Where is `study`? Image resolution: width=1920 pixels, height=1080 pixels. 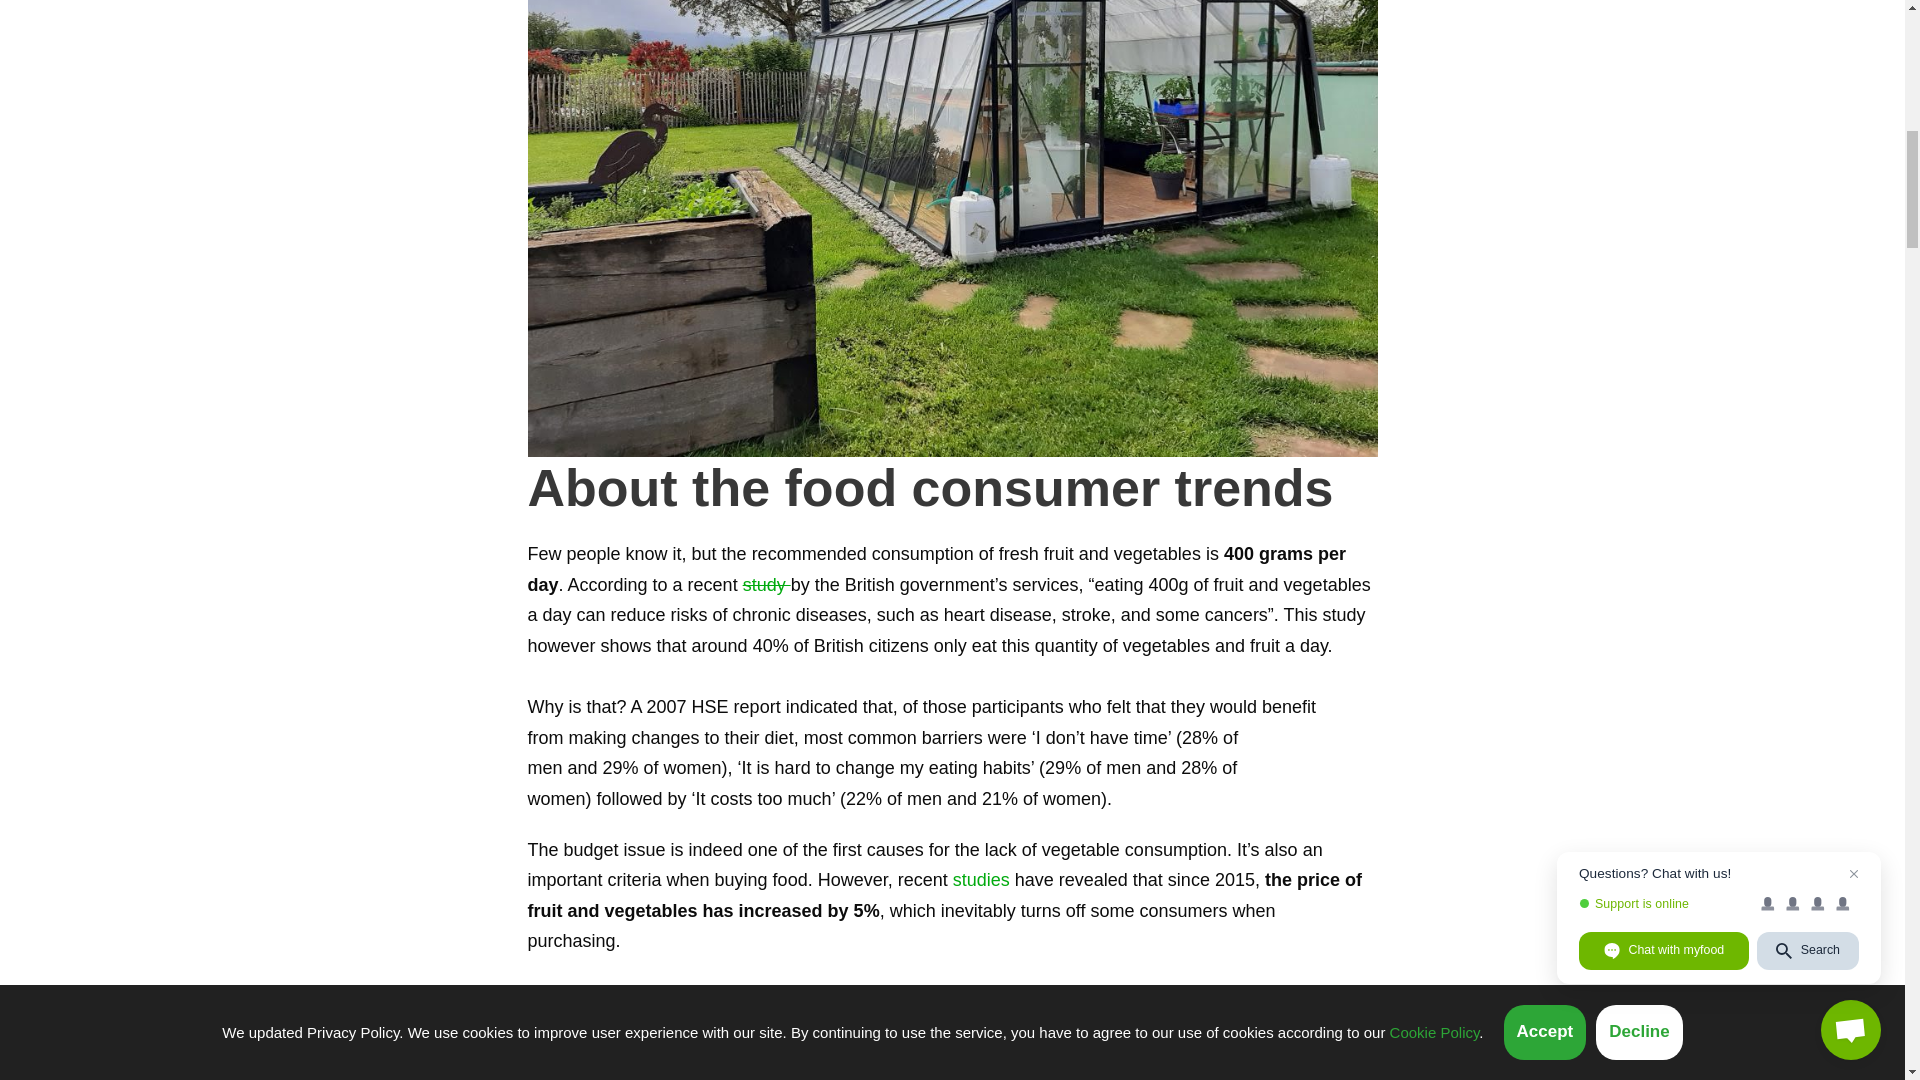 study is located at coordinates (767, 584).